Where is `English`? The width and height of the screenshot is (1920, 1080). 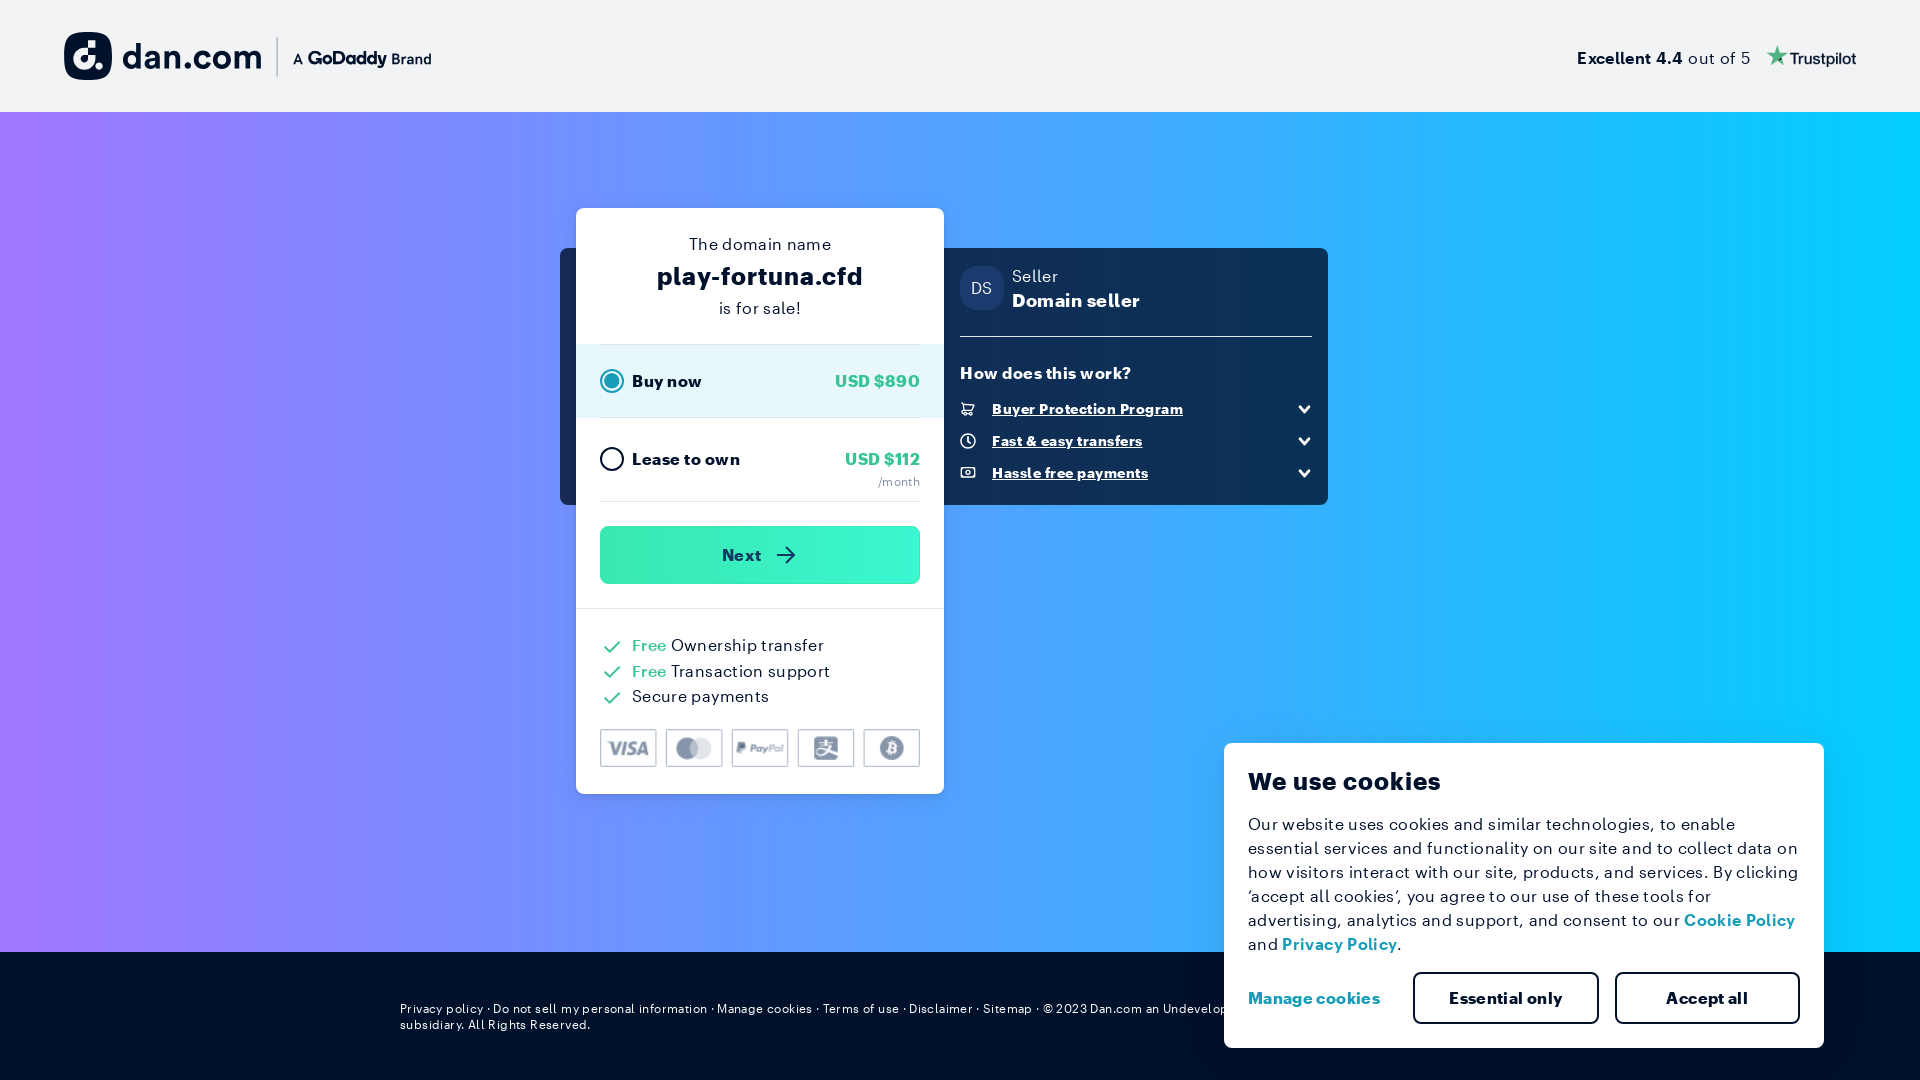
English is located at coordinates (1483, 1008).